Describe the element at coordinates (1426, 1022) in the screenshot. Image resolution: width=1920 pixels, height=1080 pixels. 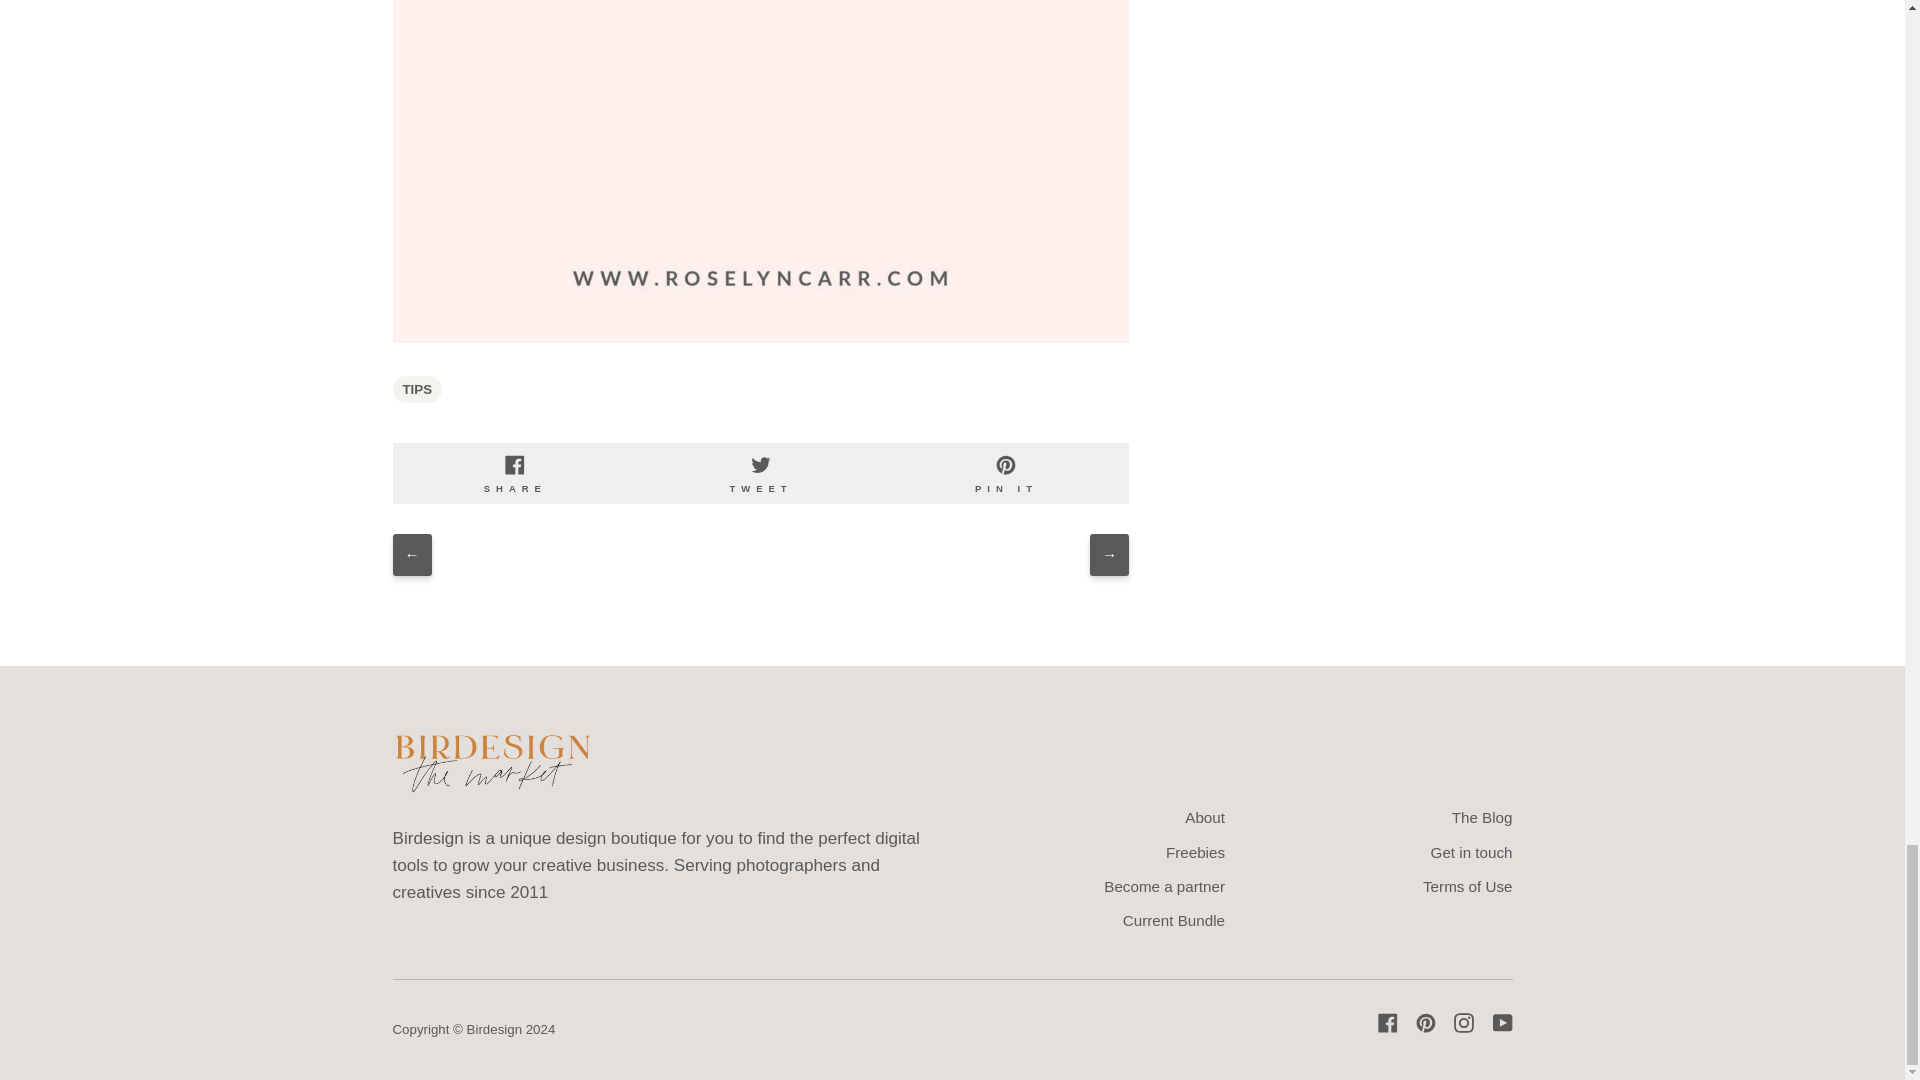
I see `Birdesign on Pinterest` at that location.